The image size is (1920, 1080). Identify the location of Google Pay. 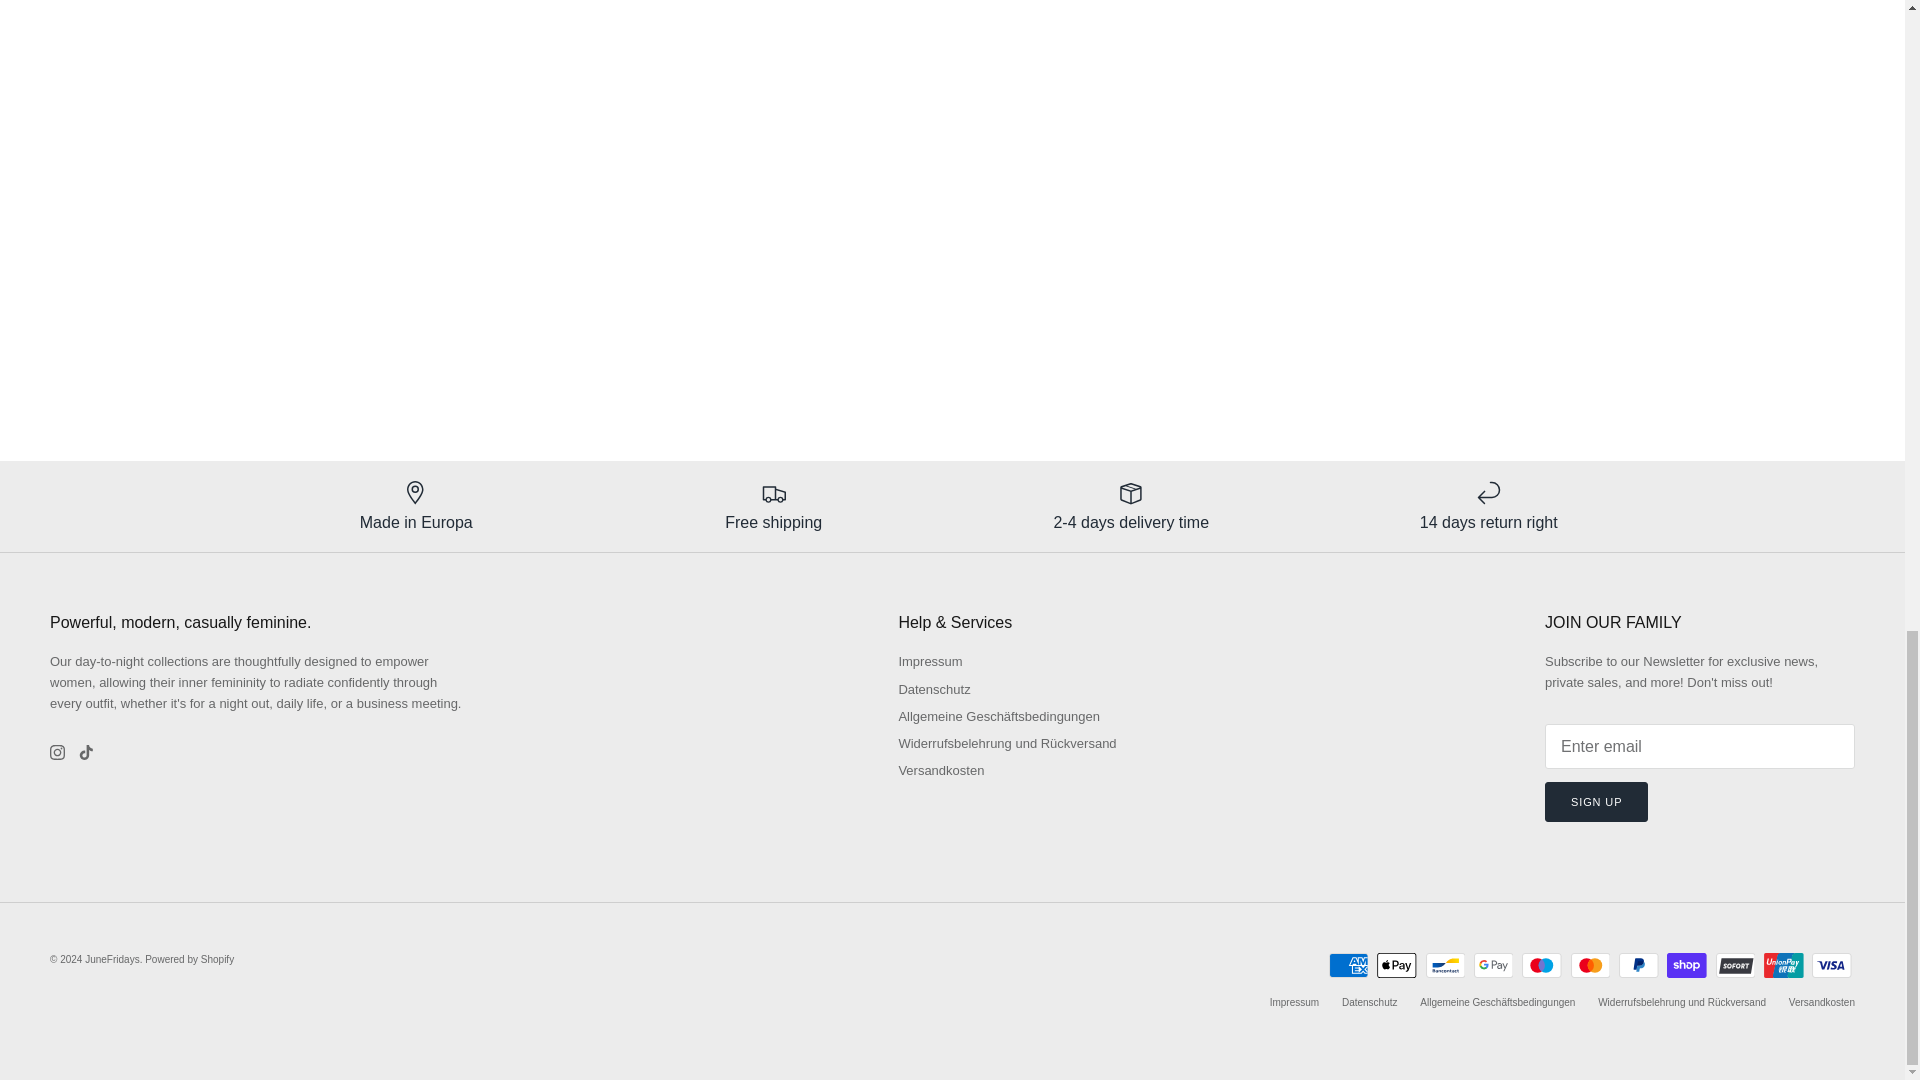
(1493, 965).